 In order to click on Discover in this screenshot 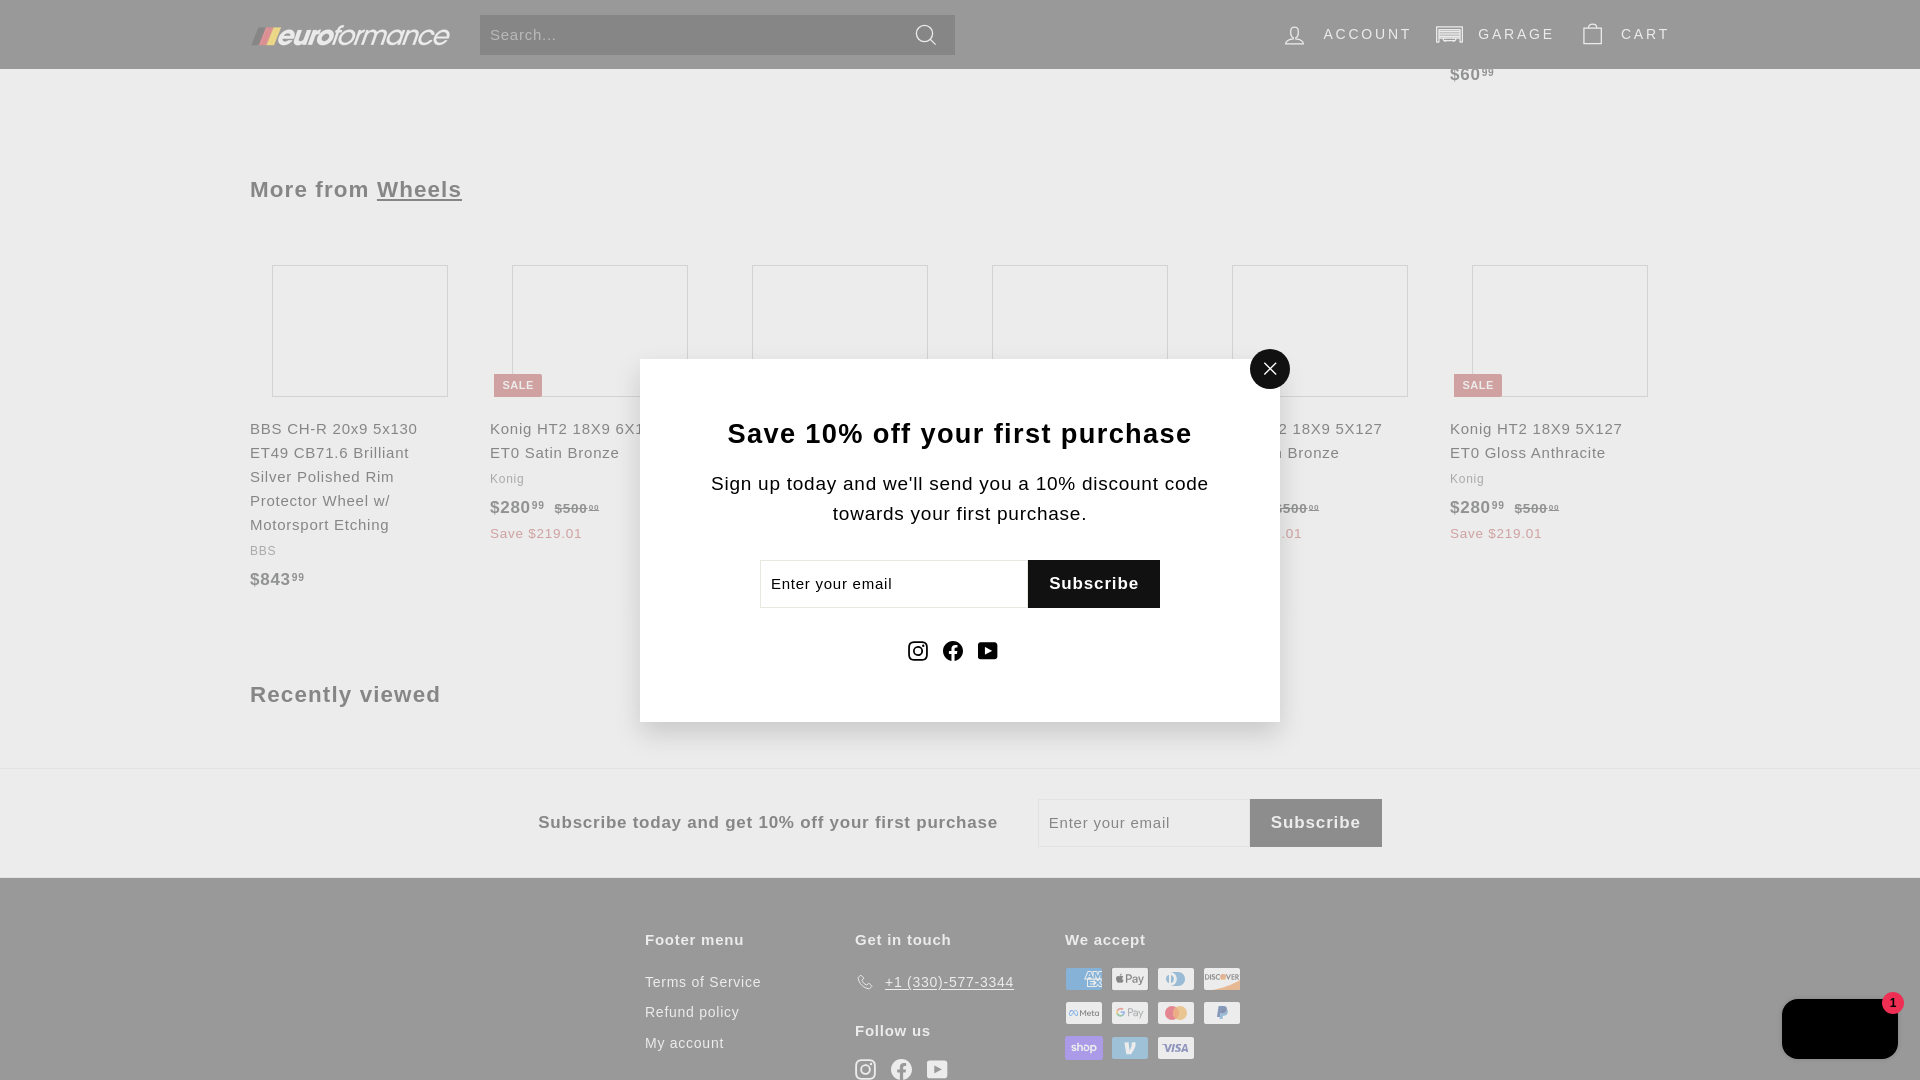, I will do `click(1222, 978)`.